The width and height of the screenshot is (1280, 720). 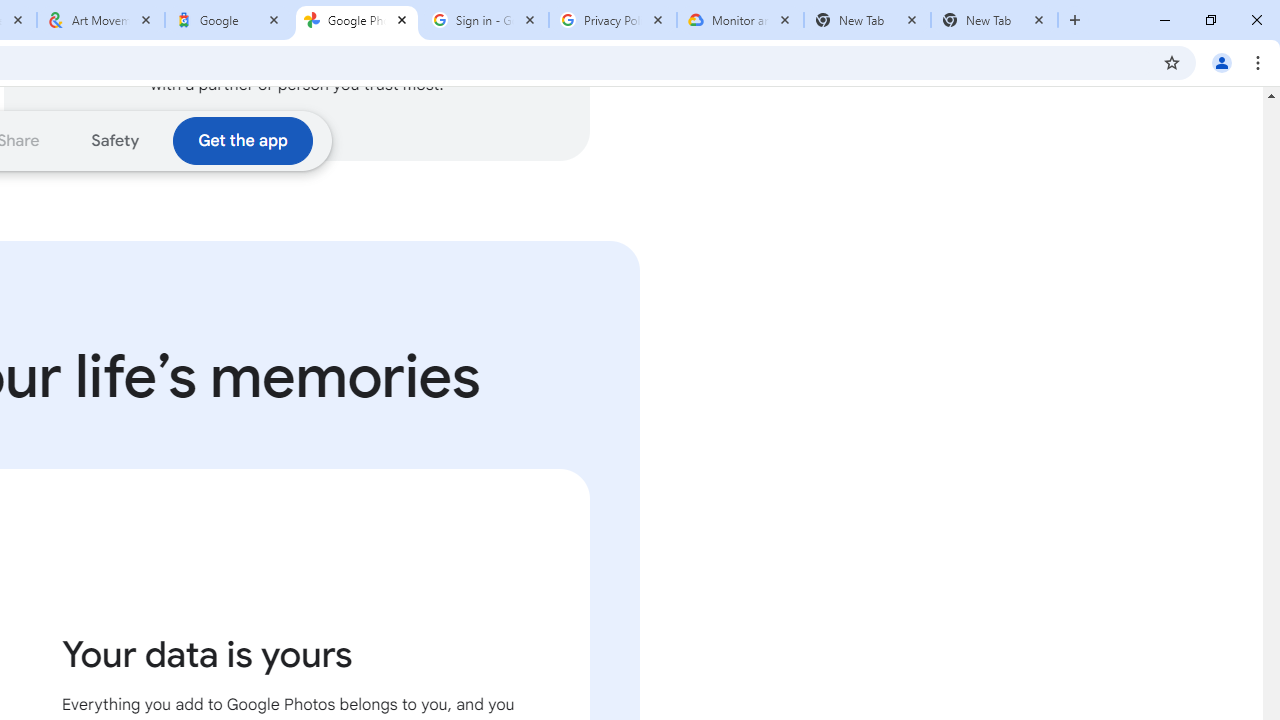 What do you see at coordinates (116, 140) in the screenshot?
I see `Go to section: Safety` at bounding box center [116, 140].